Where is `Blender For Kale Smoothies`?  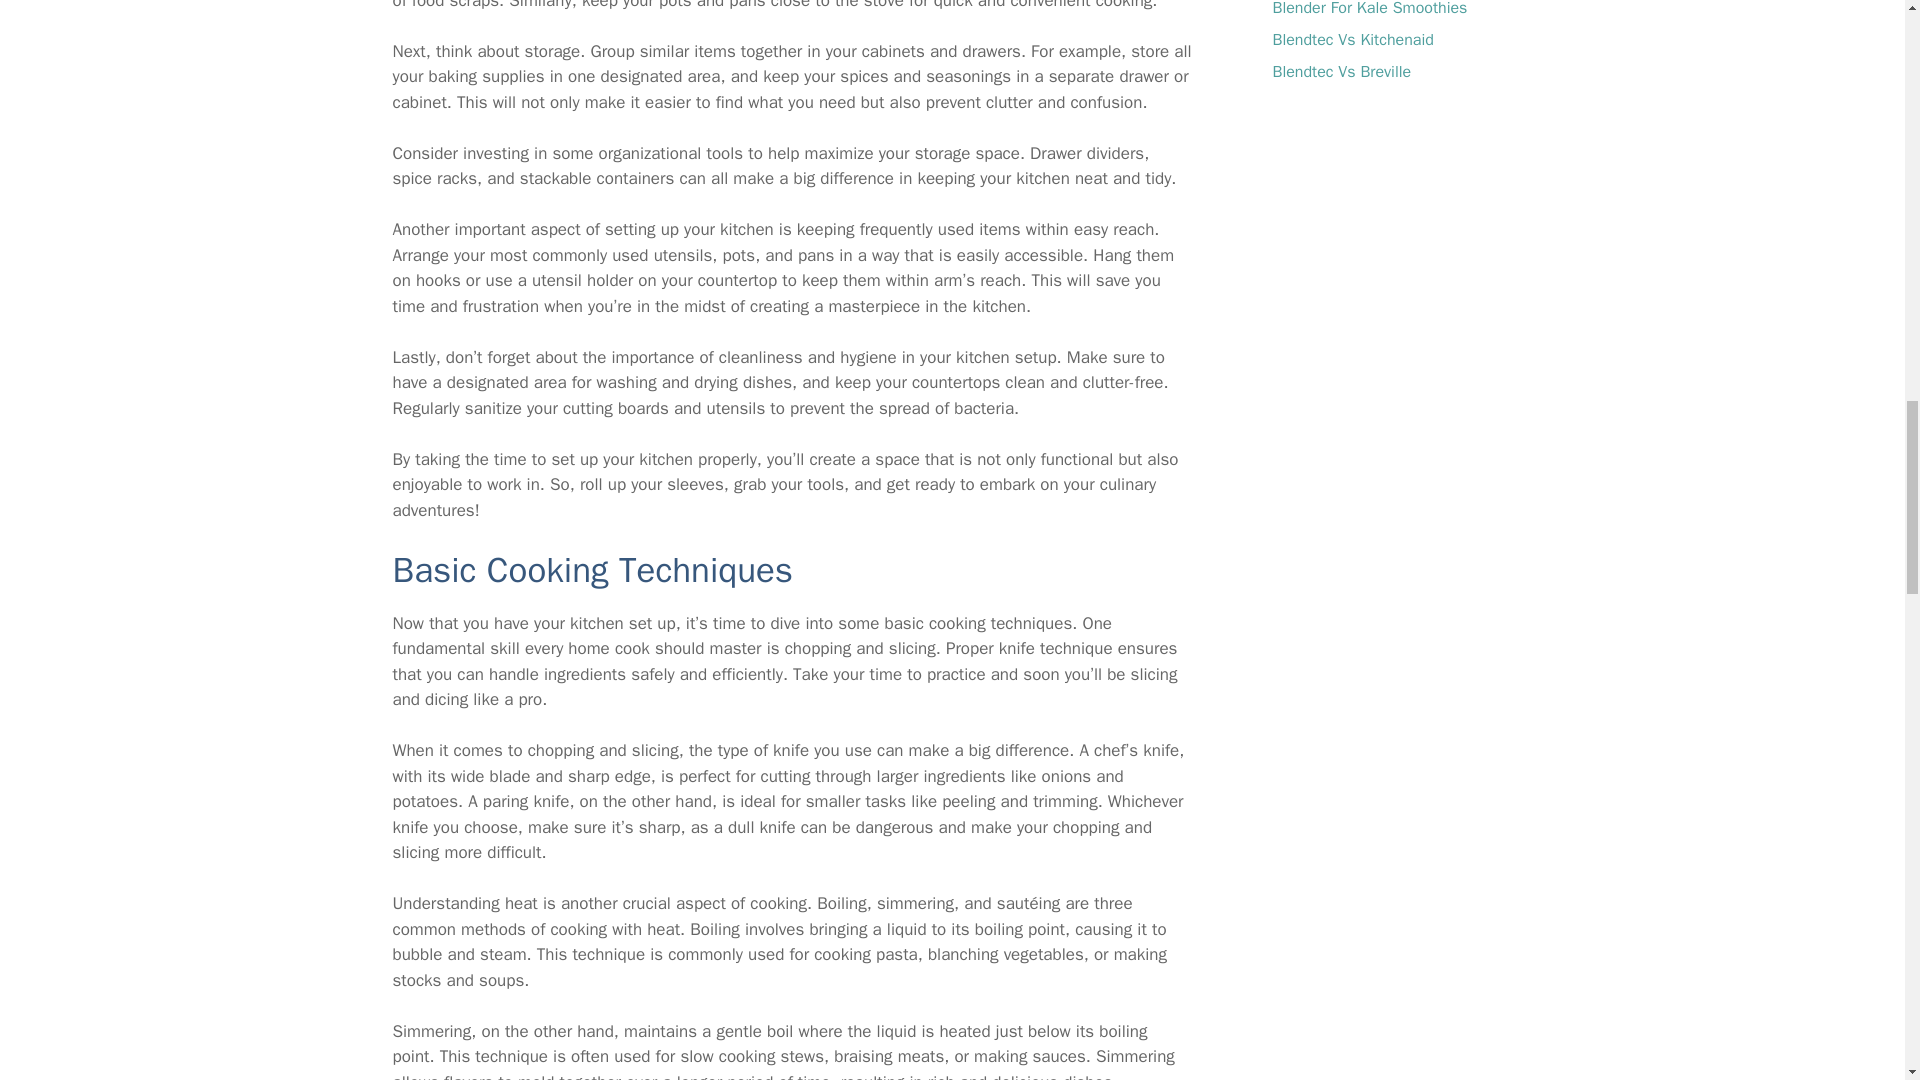 Blender For Kale Smoothies is located at coordinates (1368, 9).